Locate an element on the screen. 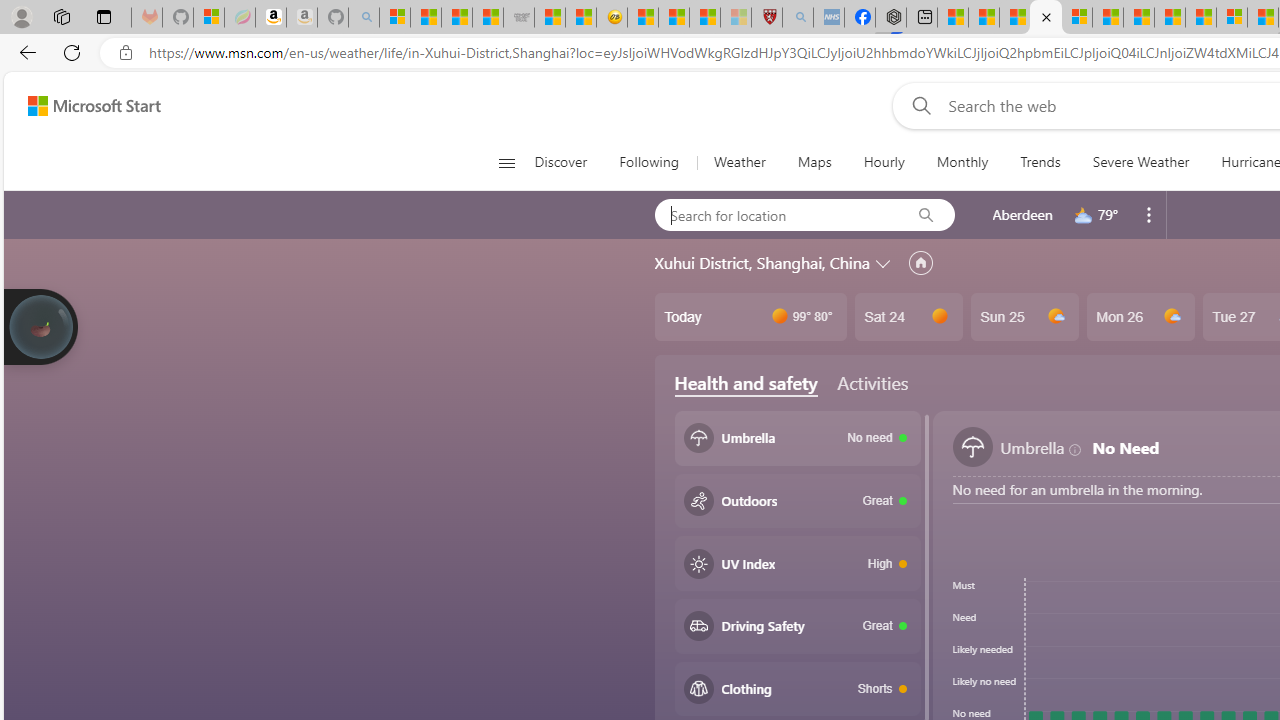 The width and height of the screenshot is (1280, 720). Aberdeen is located at coordinates (1022, 214).